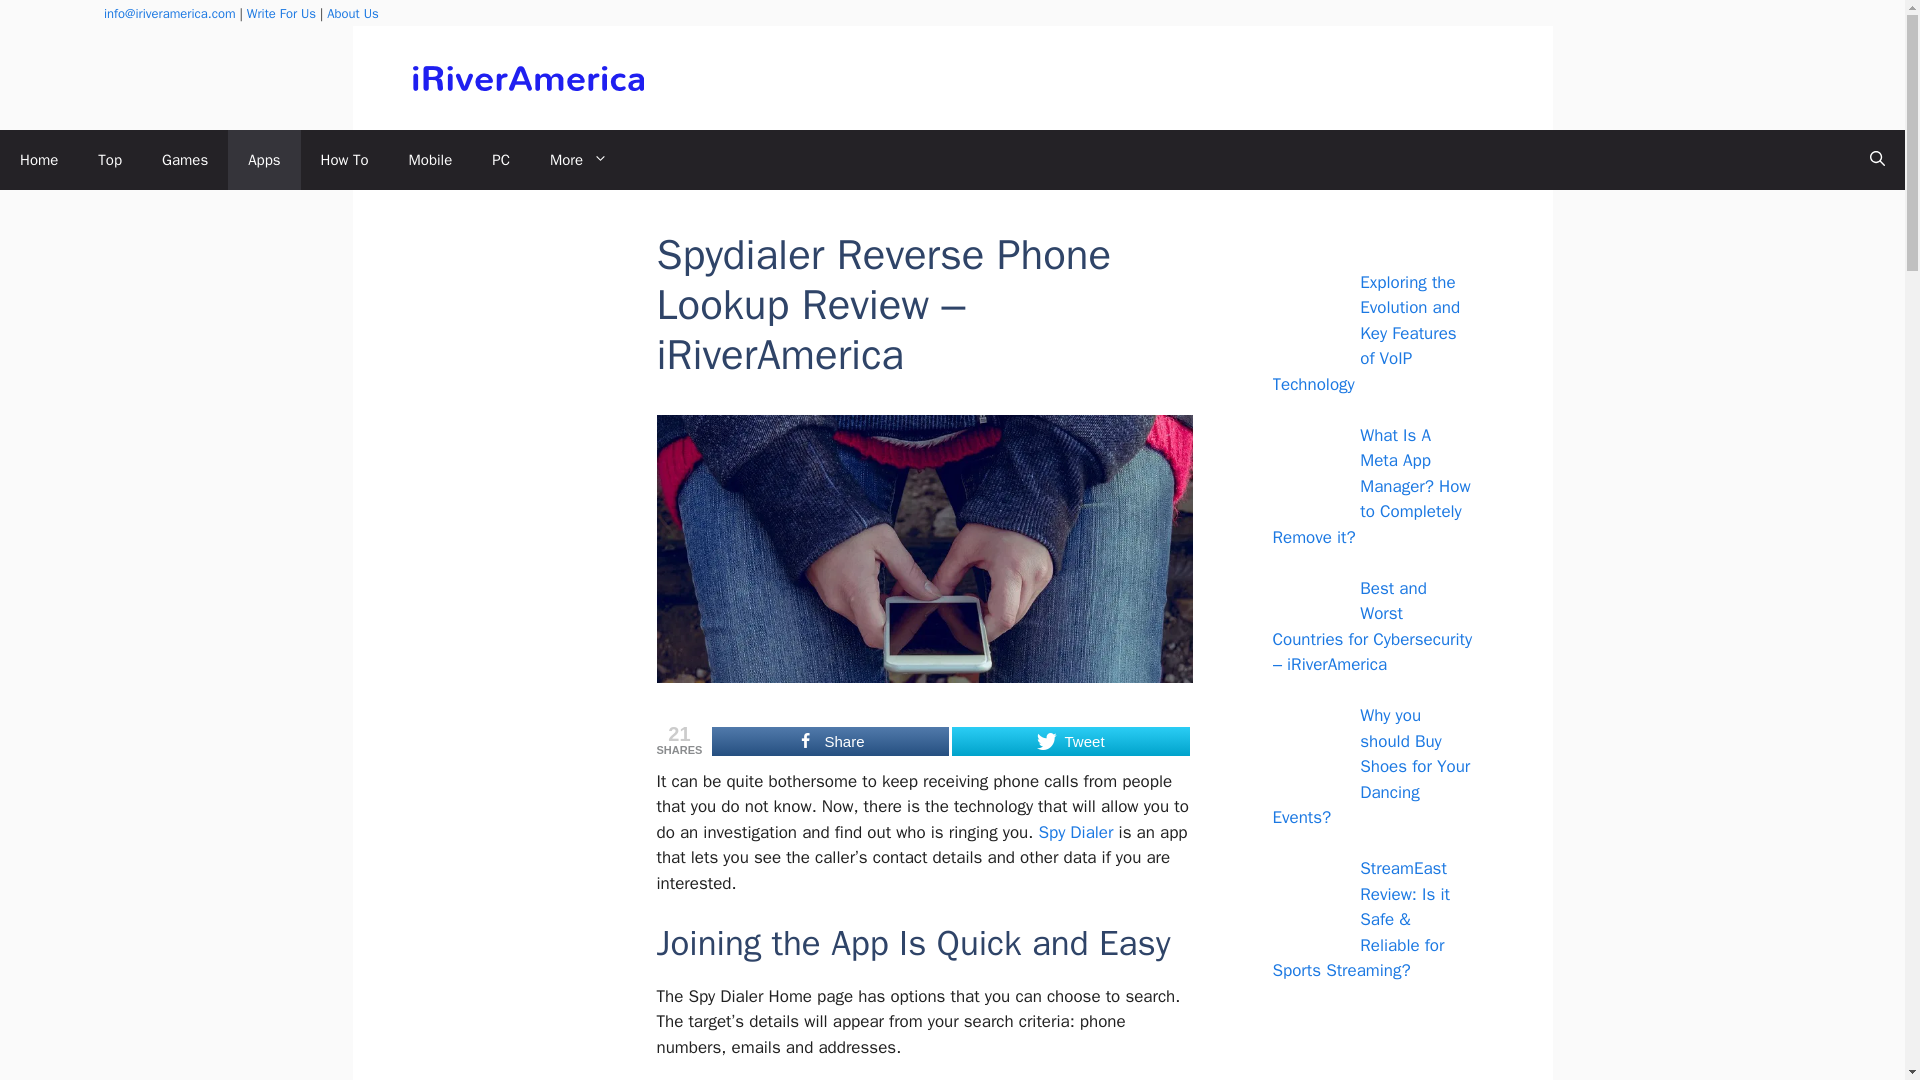 Image resolution: width=1920 pixels, height=1080 pixels. I want to click on Tweet, so click(1070, 741).